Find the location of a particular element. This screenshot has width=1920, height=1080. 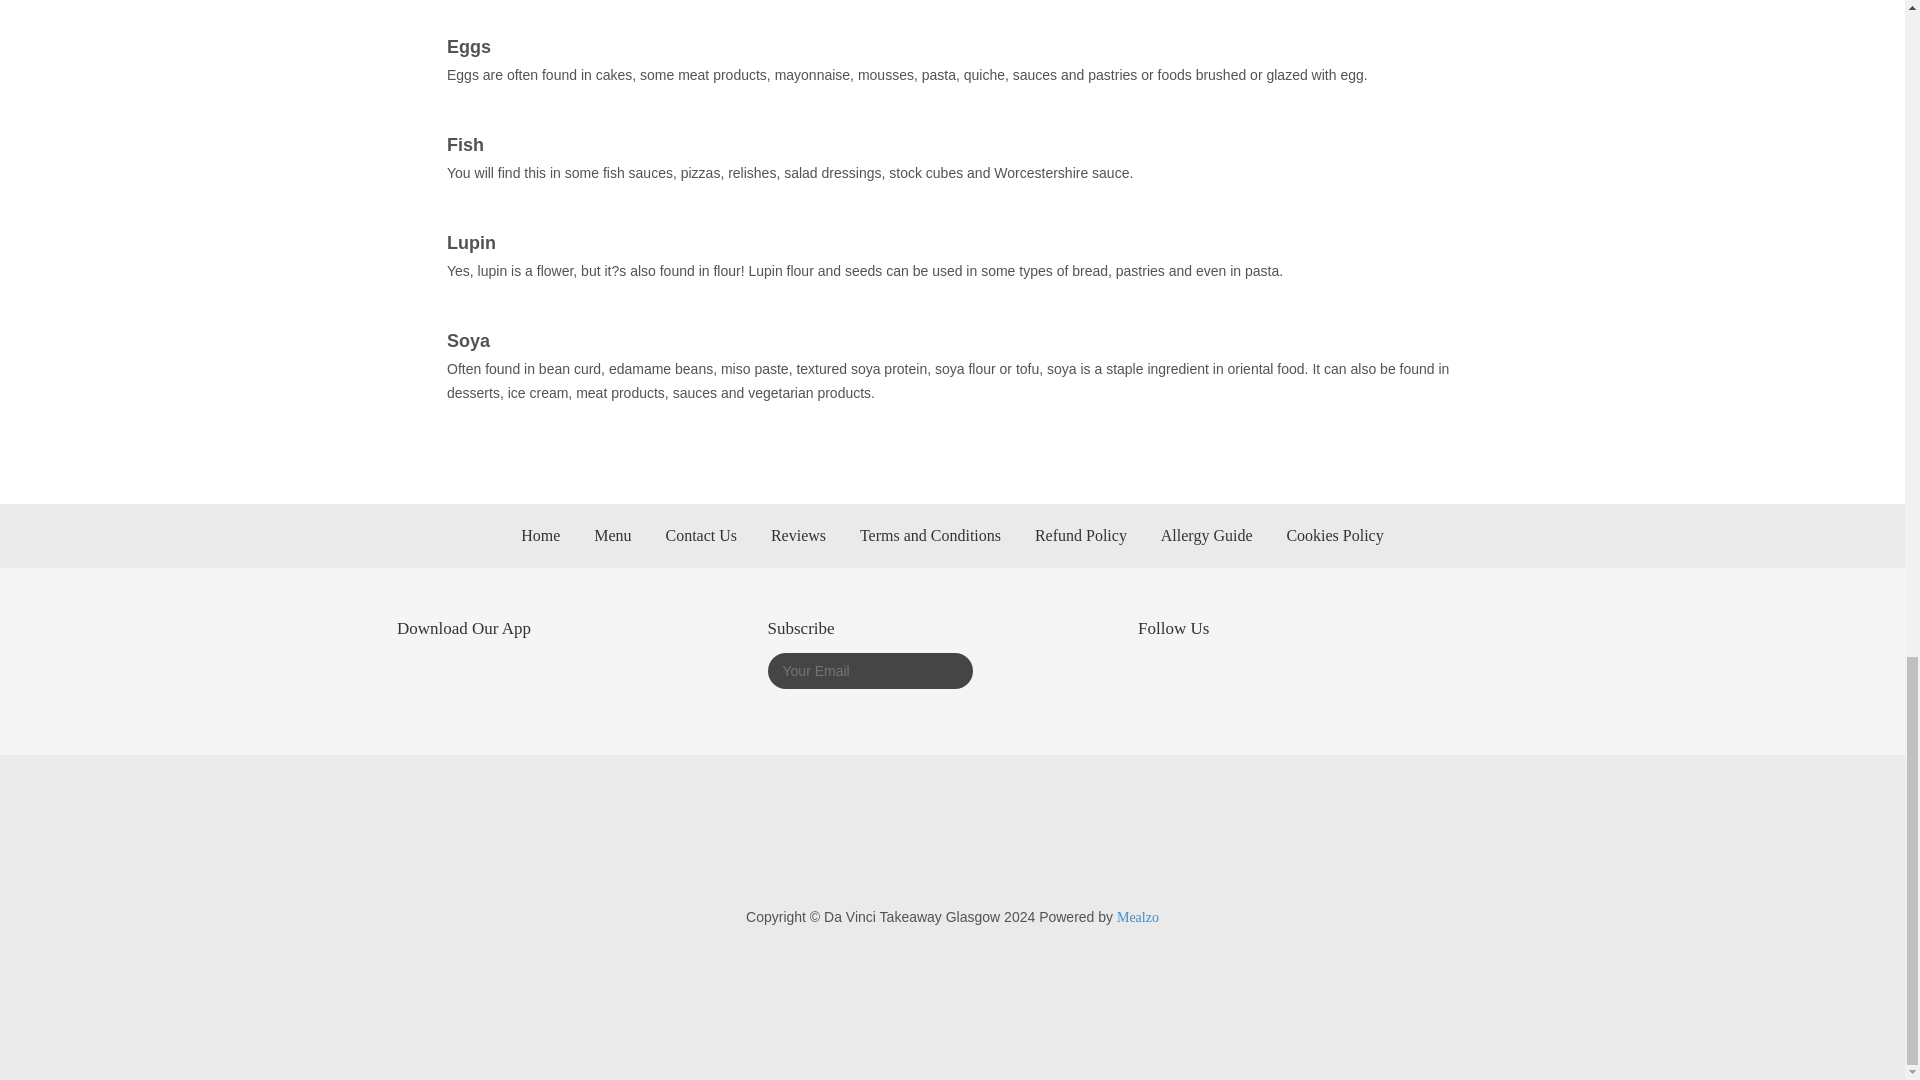

Follow us on instagram is located at coordinates (1154, 678).